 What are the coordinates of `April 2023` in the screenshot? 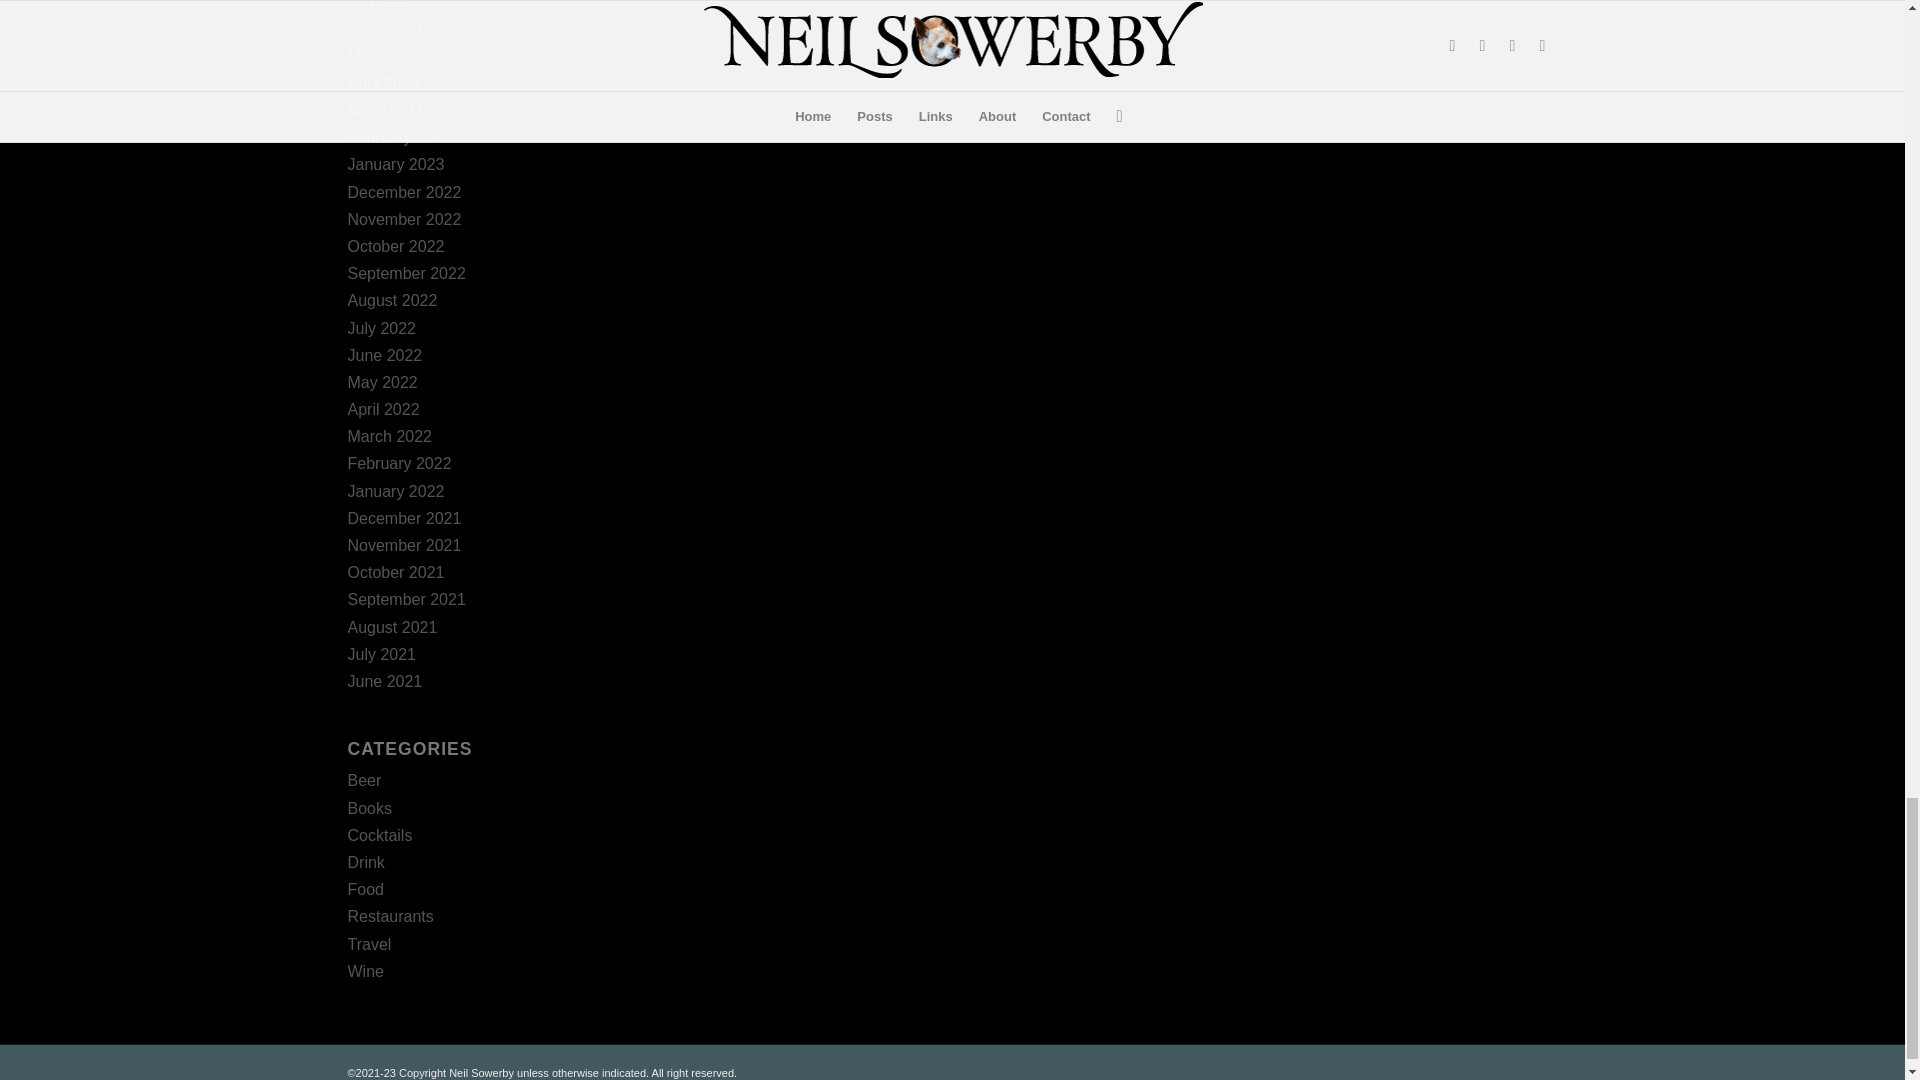 It's located at (384, 82).